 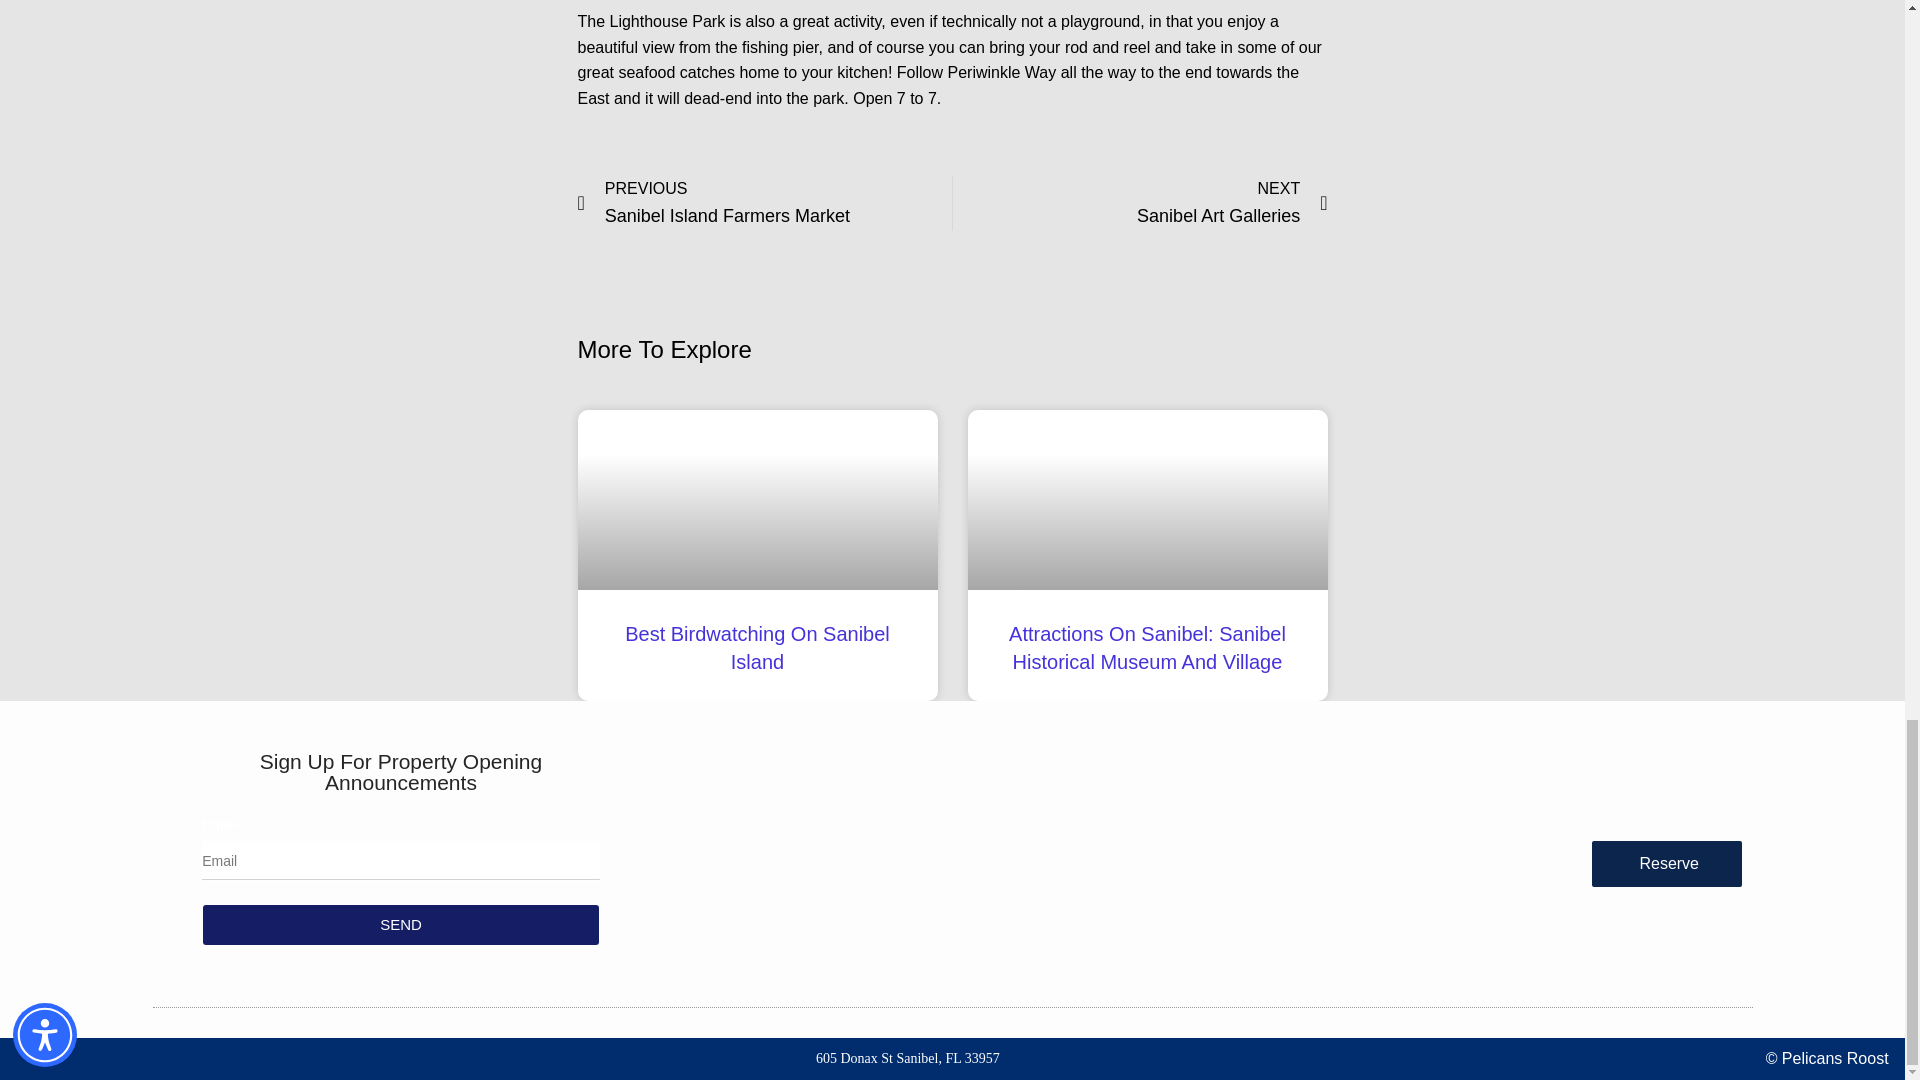 I want to click on SEND, so click(x=1140, y=204).